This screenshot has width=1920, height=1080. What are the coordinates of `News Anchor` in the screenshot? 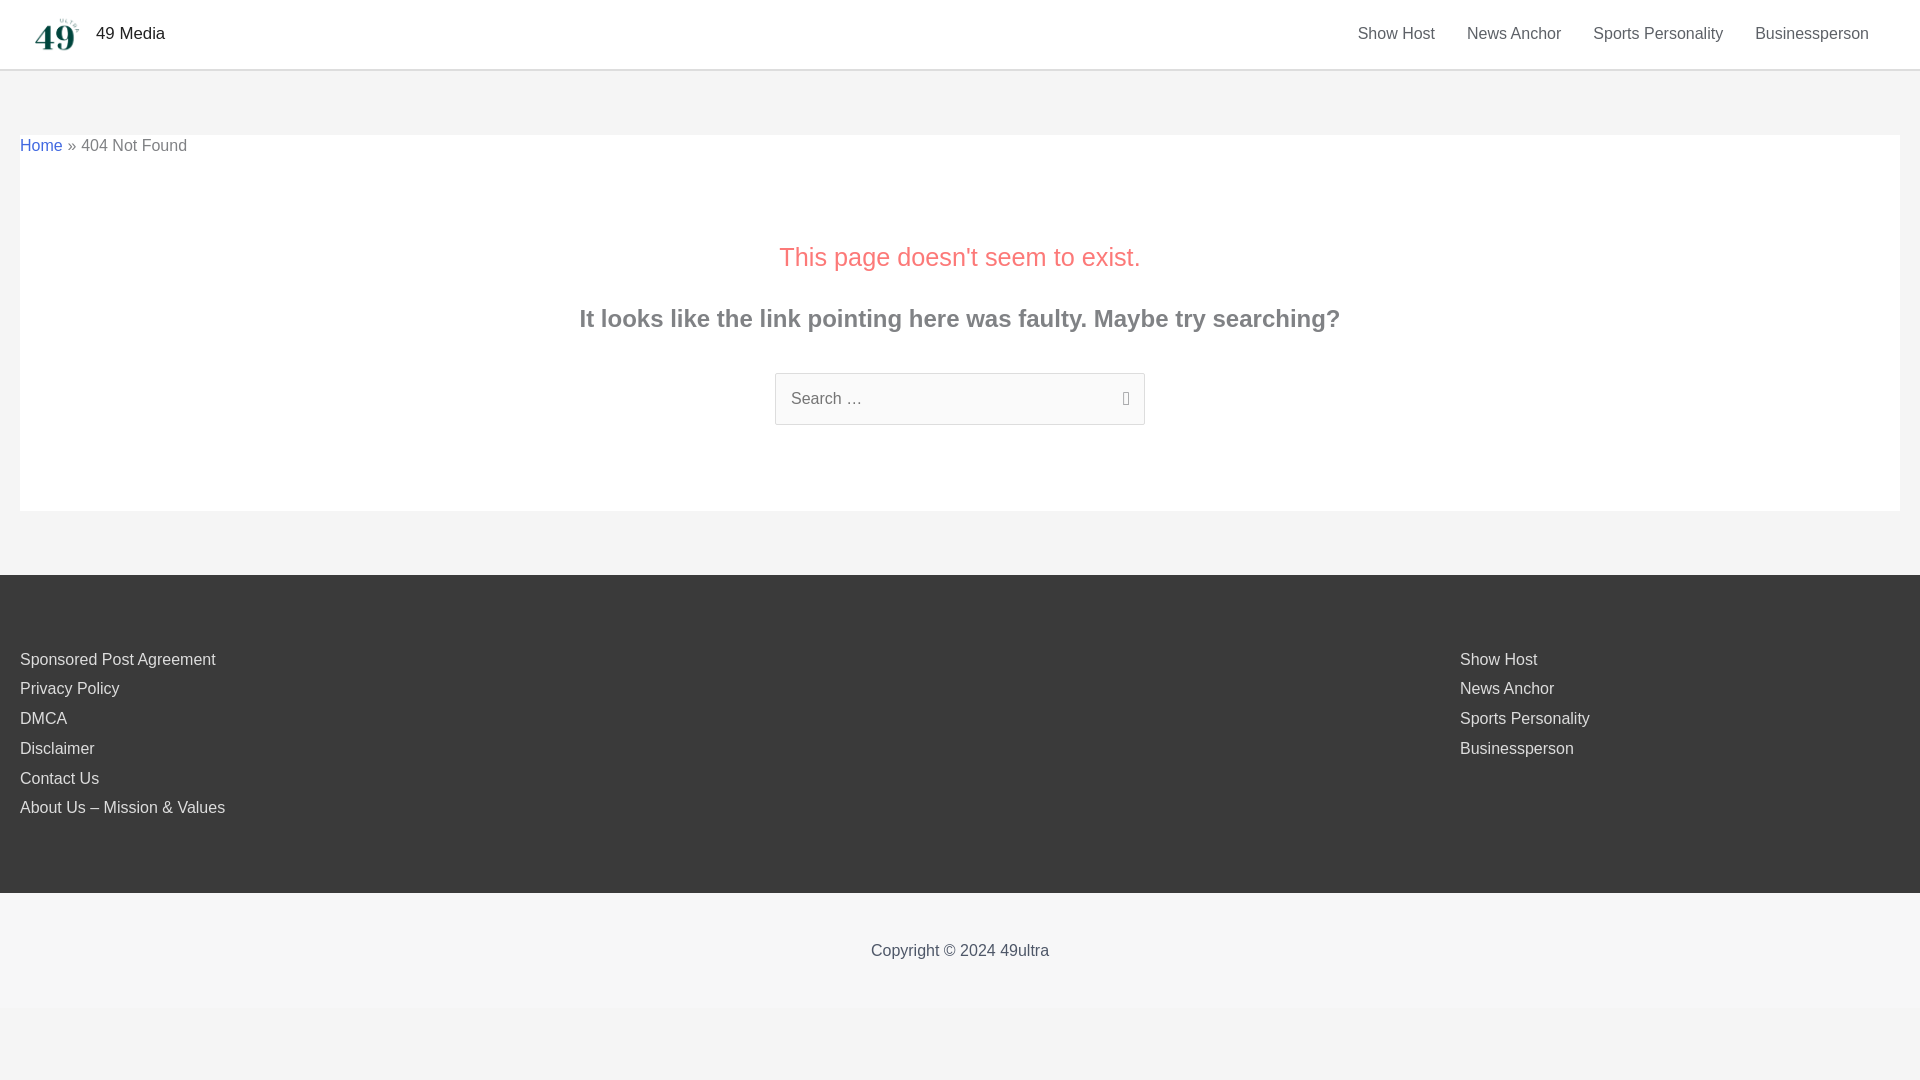 It's located at (1506, 688).